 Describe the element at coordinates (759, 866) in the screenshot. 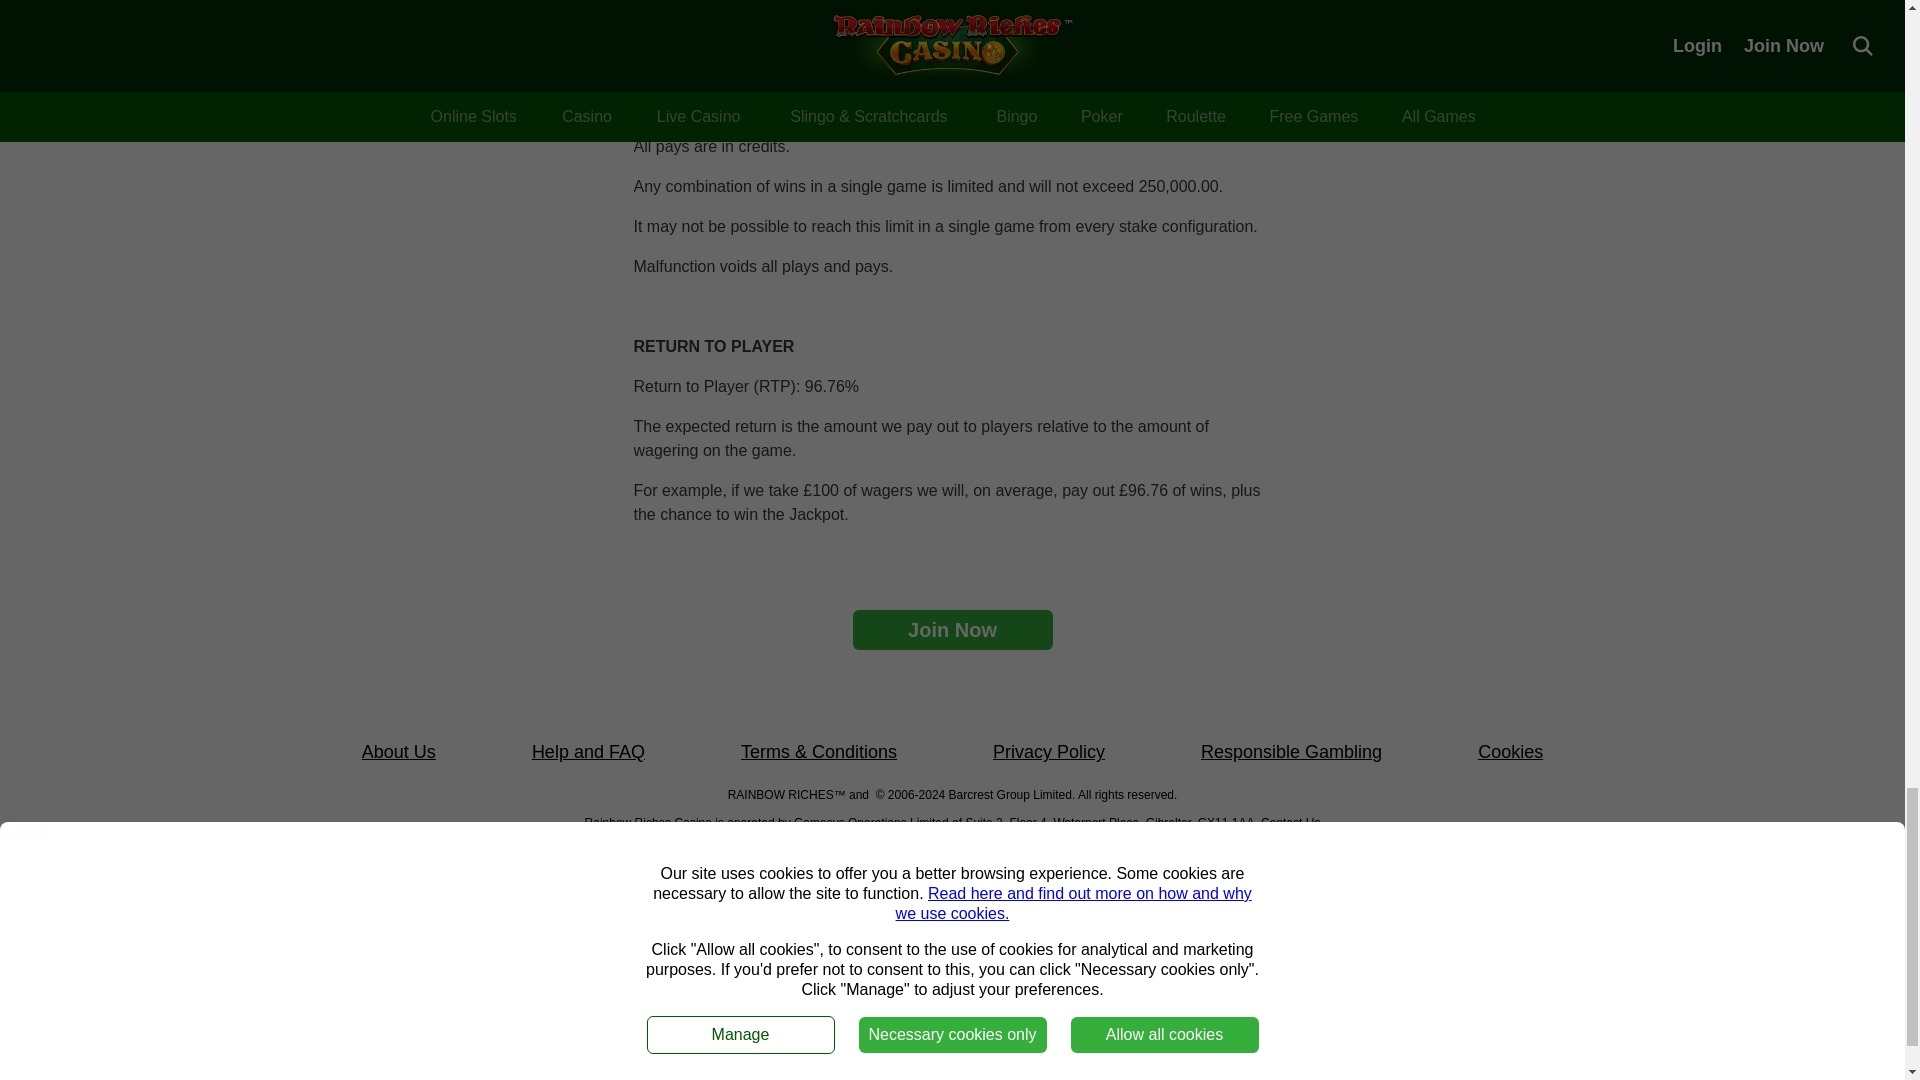

I see `Government of Gibraltar` at that location.